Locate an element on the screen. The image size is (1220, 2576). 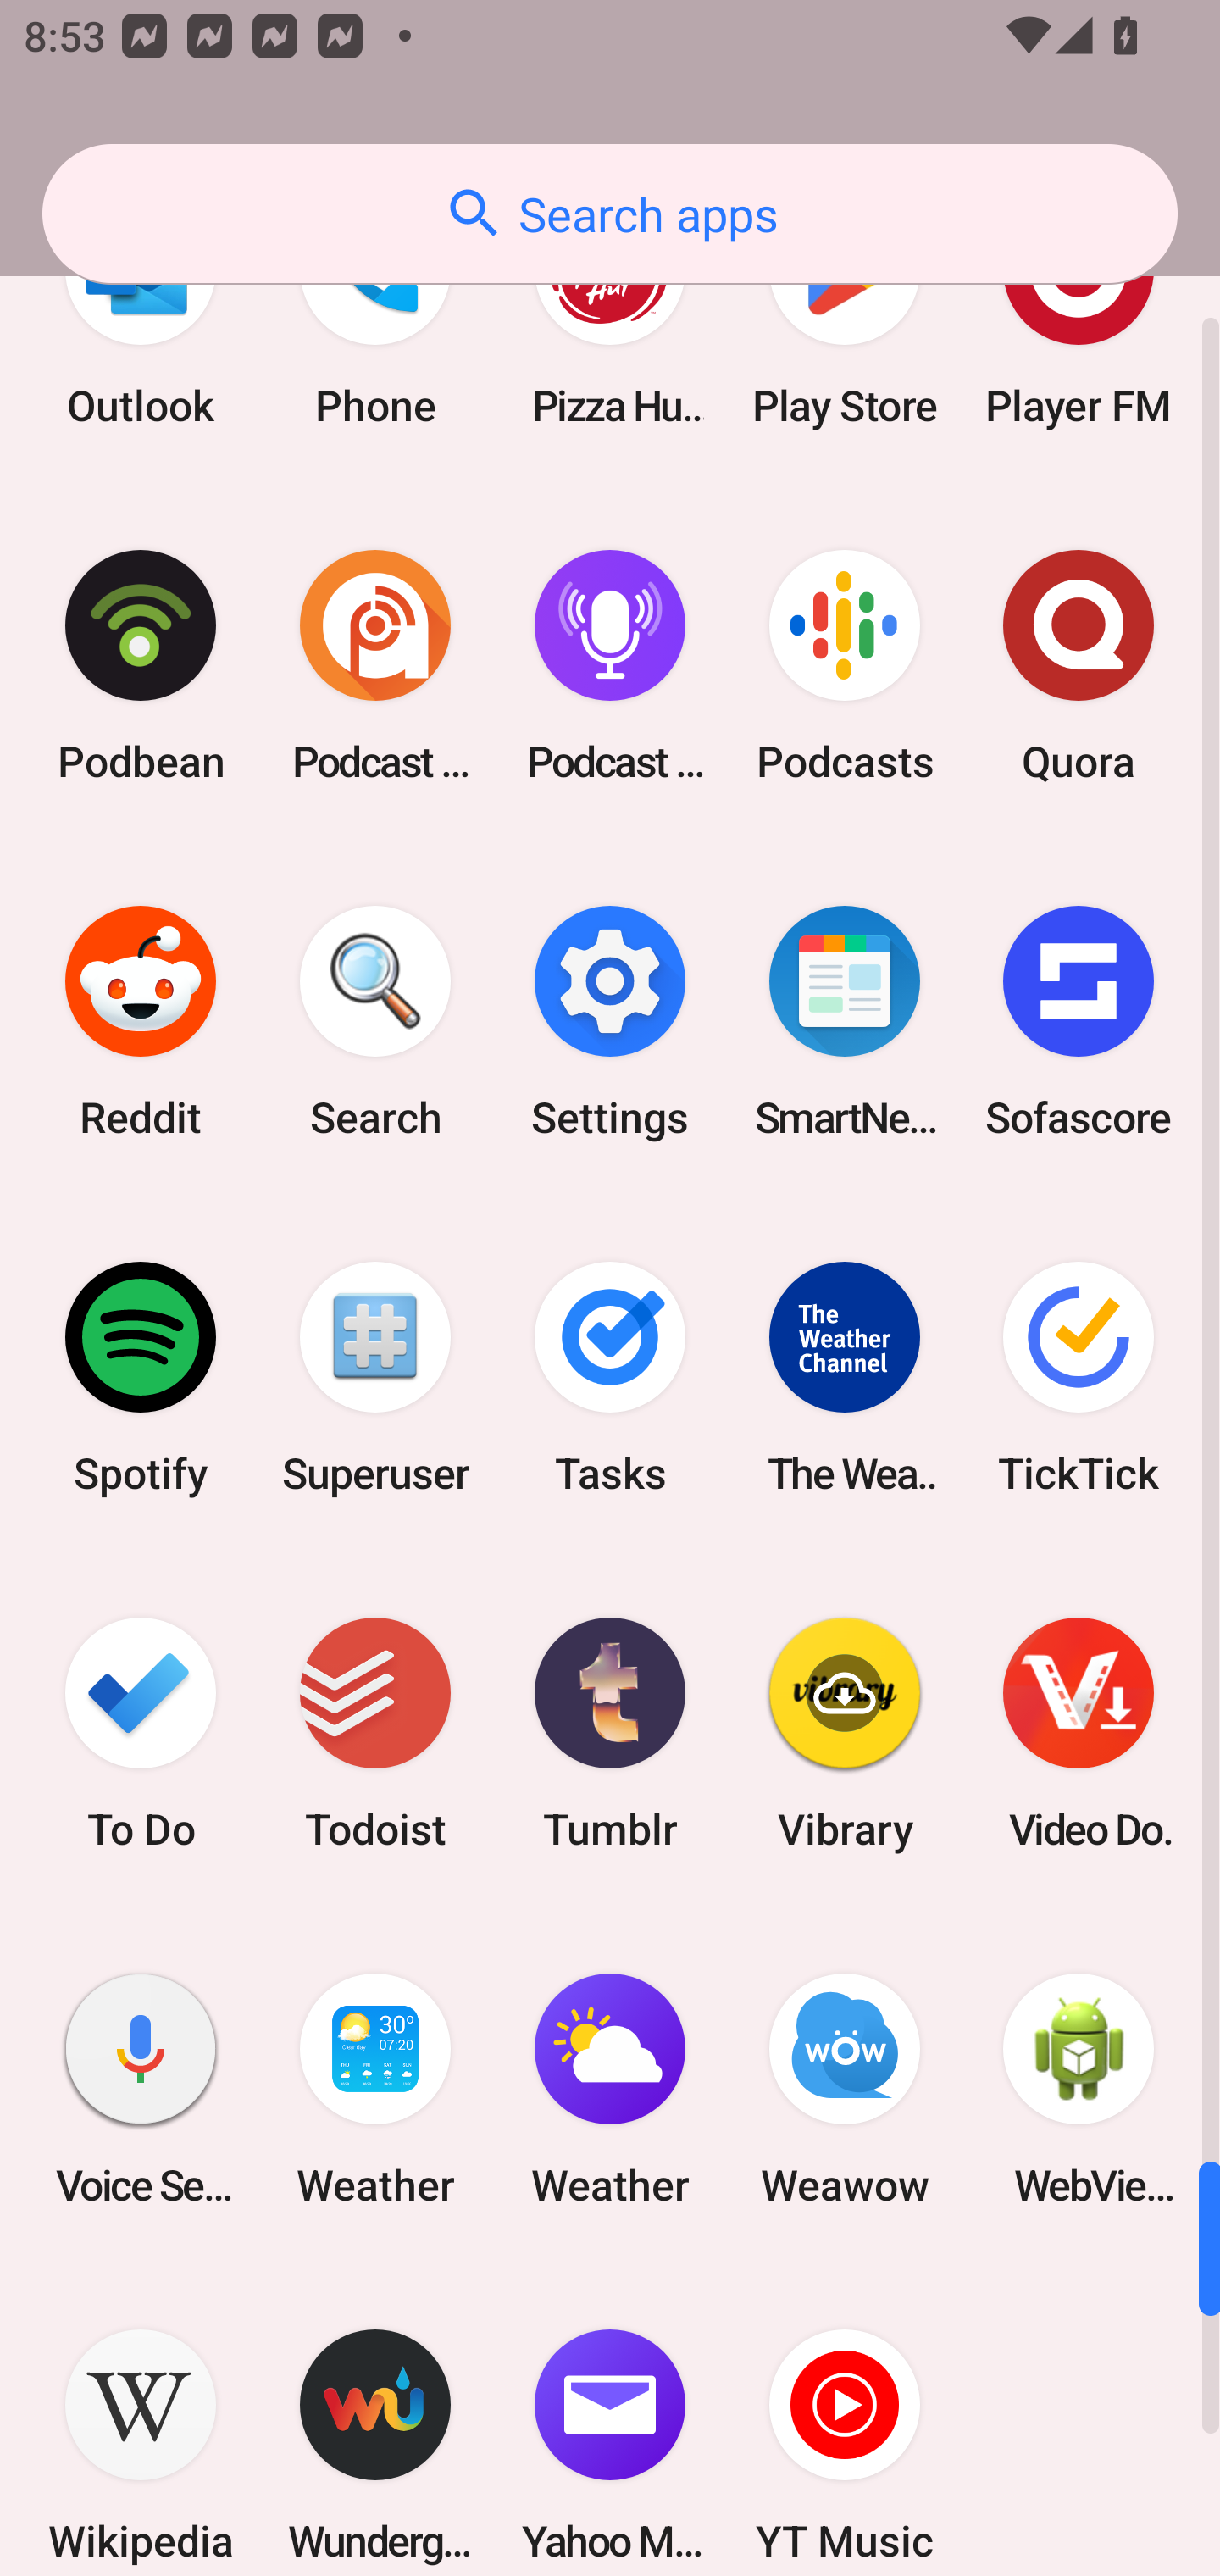
Superuser is located at coordinates (375, 1378).